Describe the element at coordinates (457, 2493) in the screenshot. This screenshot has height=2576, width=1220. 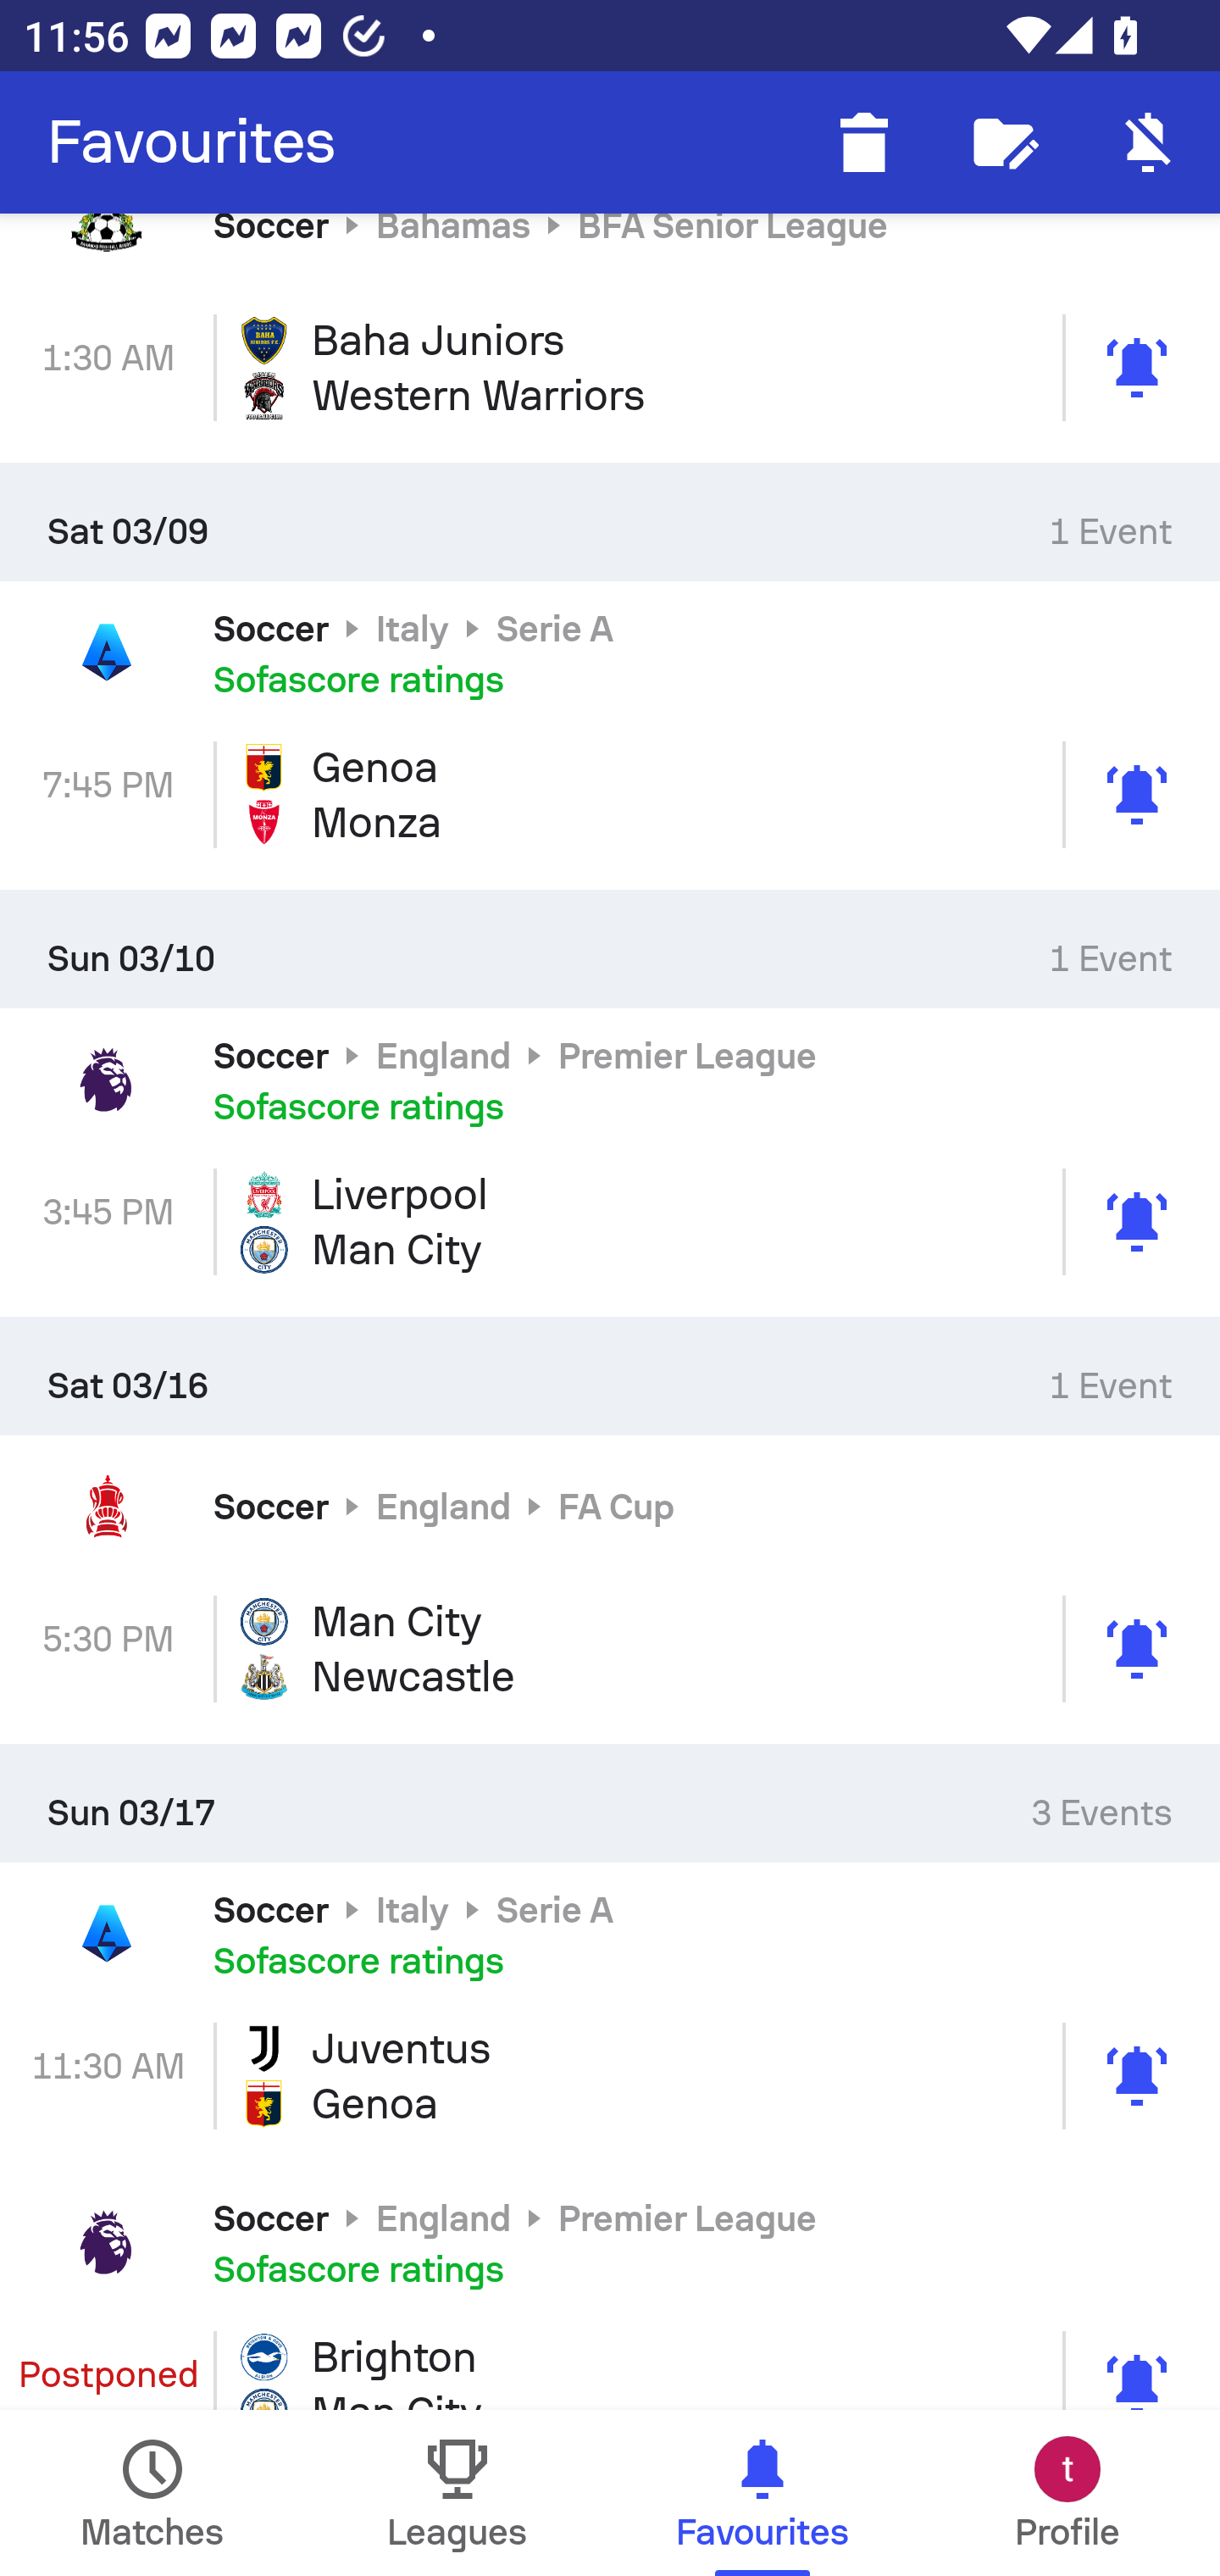
I see `Leagues` at that location.